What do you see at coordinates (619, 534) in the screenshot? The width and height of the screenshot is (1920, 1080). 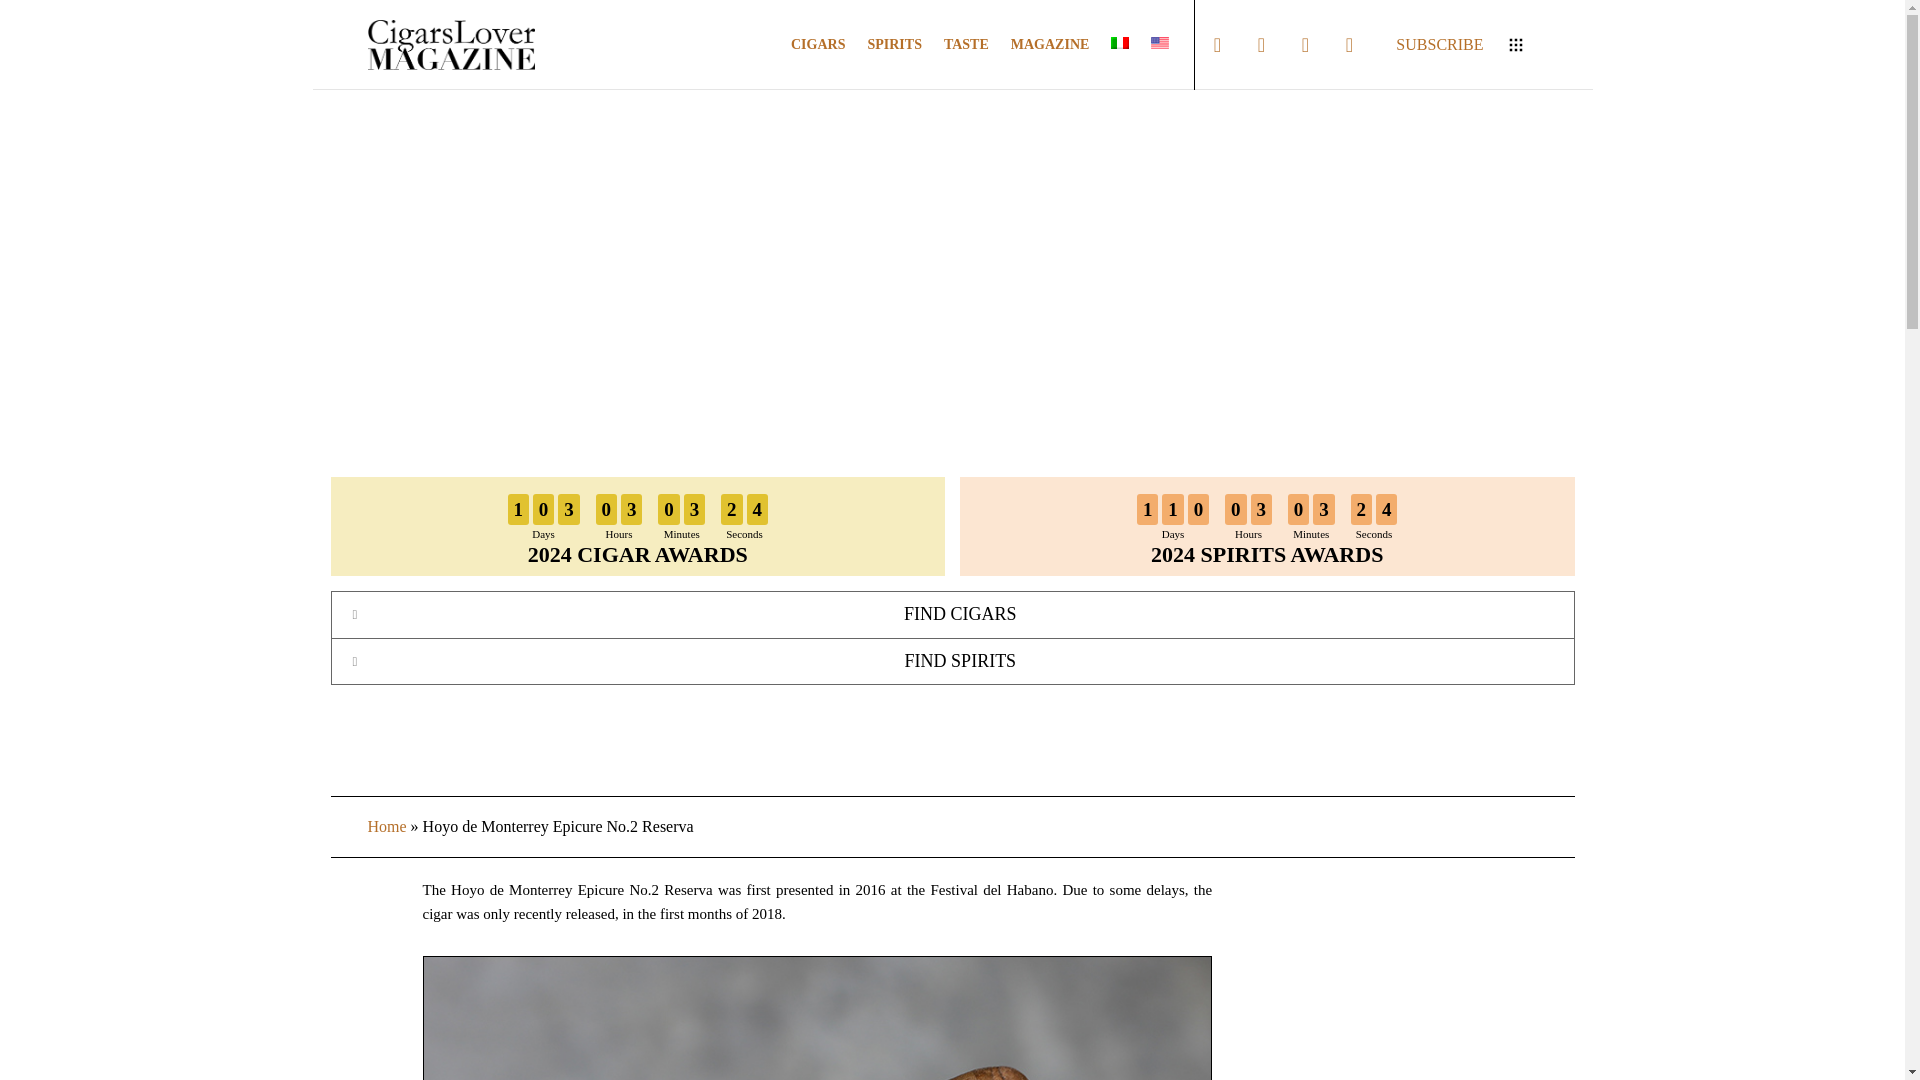 I see `Hours` at bounding box center [619, 534].